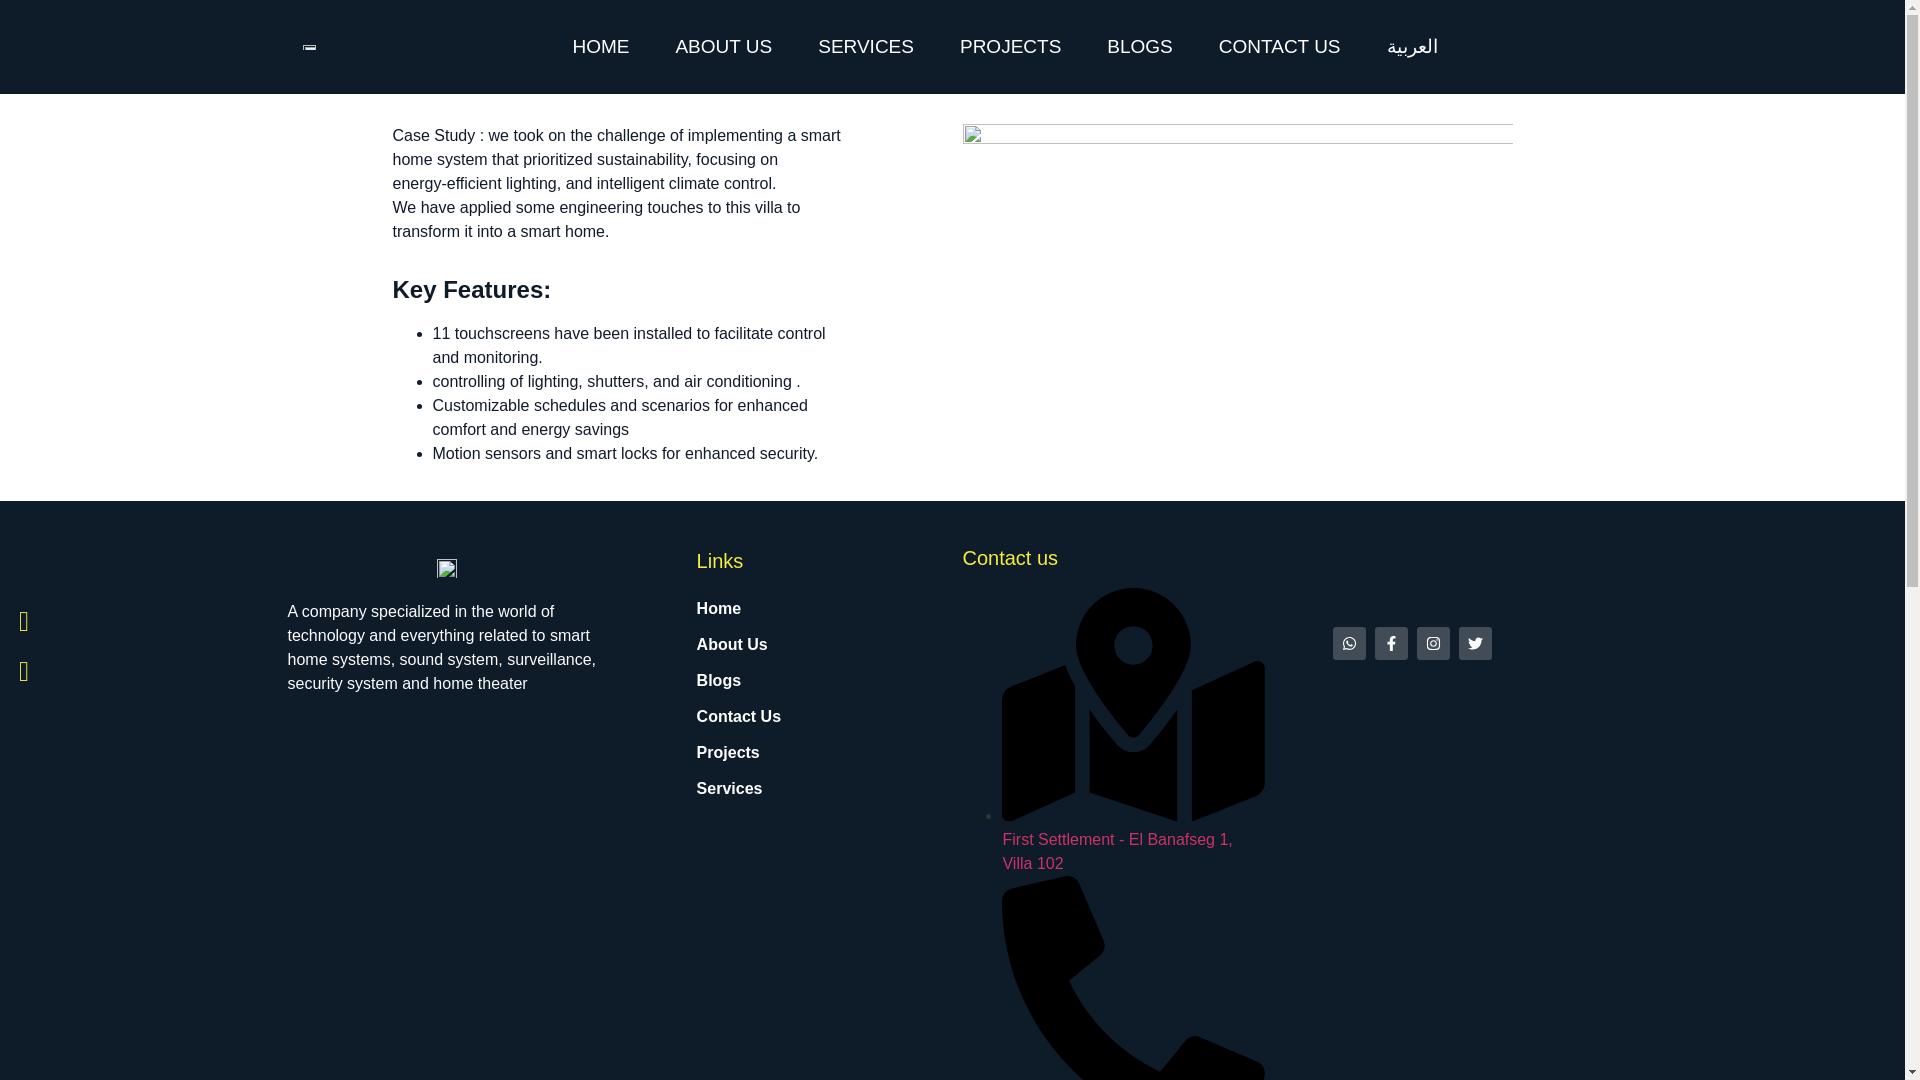 The height and width of the screenshot is (1080, 1920). Describe the element at coordinates (794, 645) in the screenshot. I see `About Us` at that location.